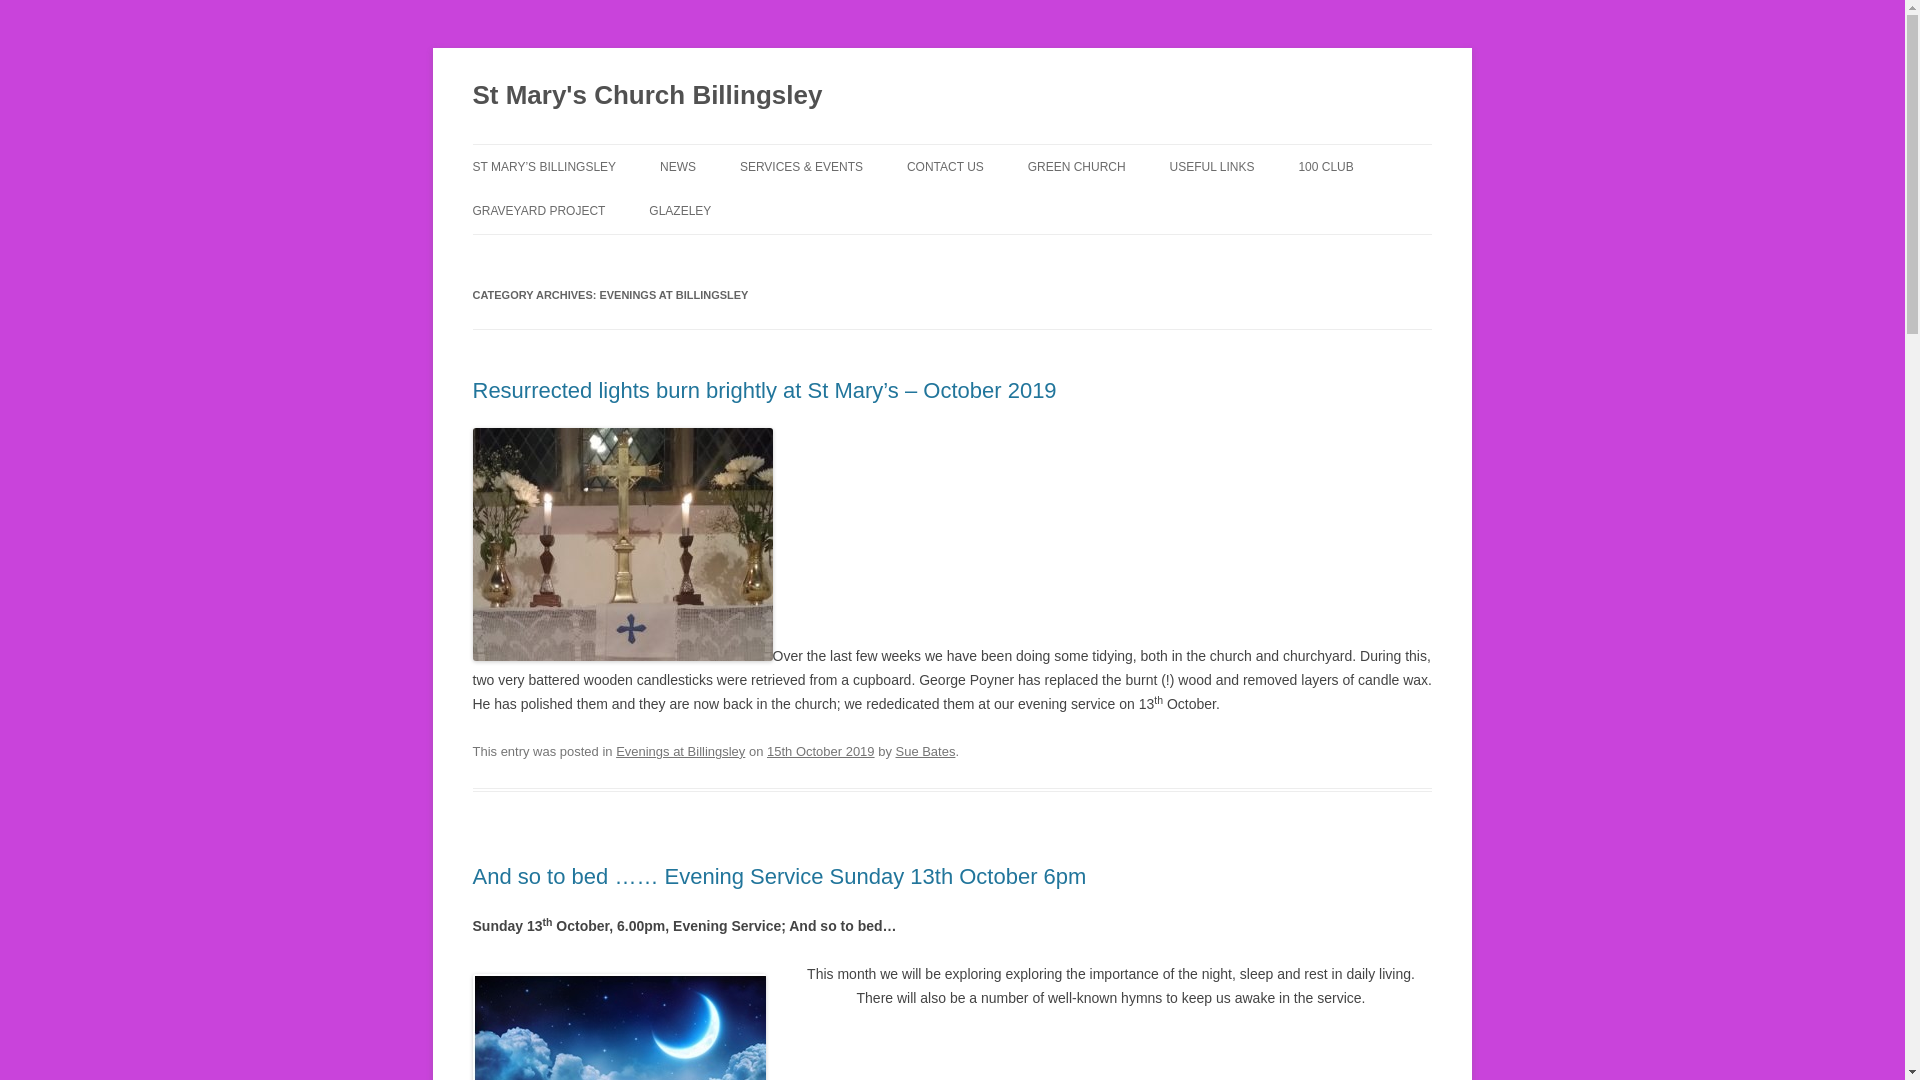 This screenshot has height=1080, width=1920. Describe the element at coordinates (1076, 166) in the screenshot. I see `GREEN CHURCH` at that location.